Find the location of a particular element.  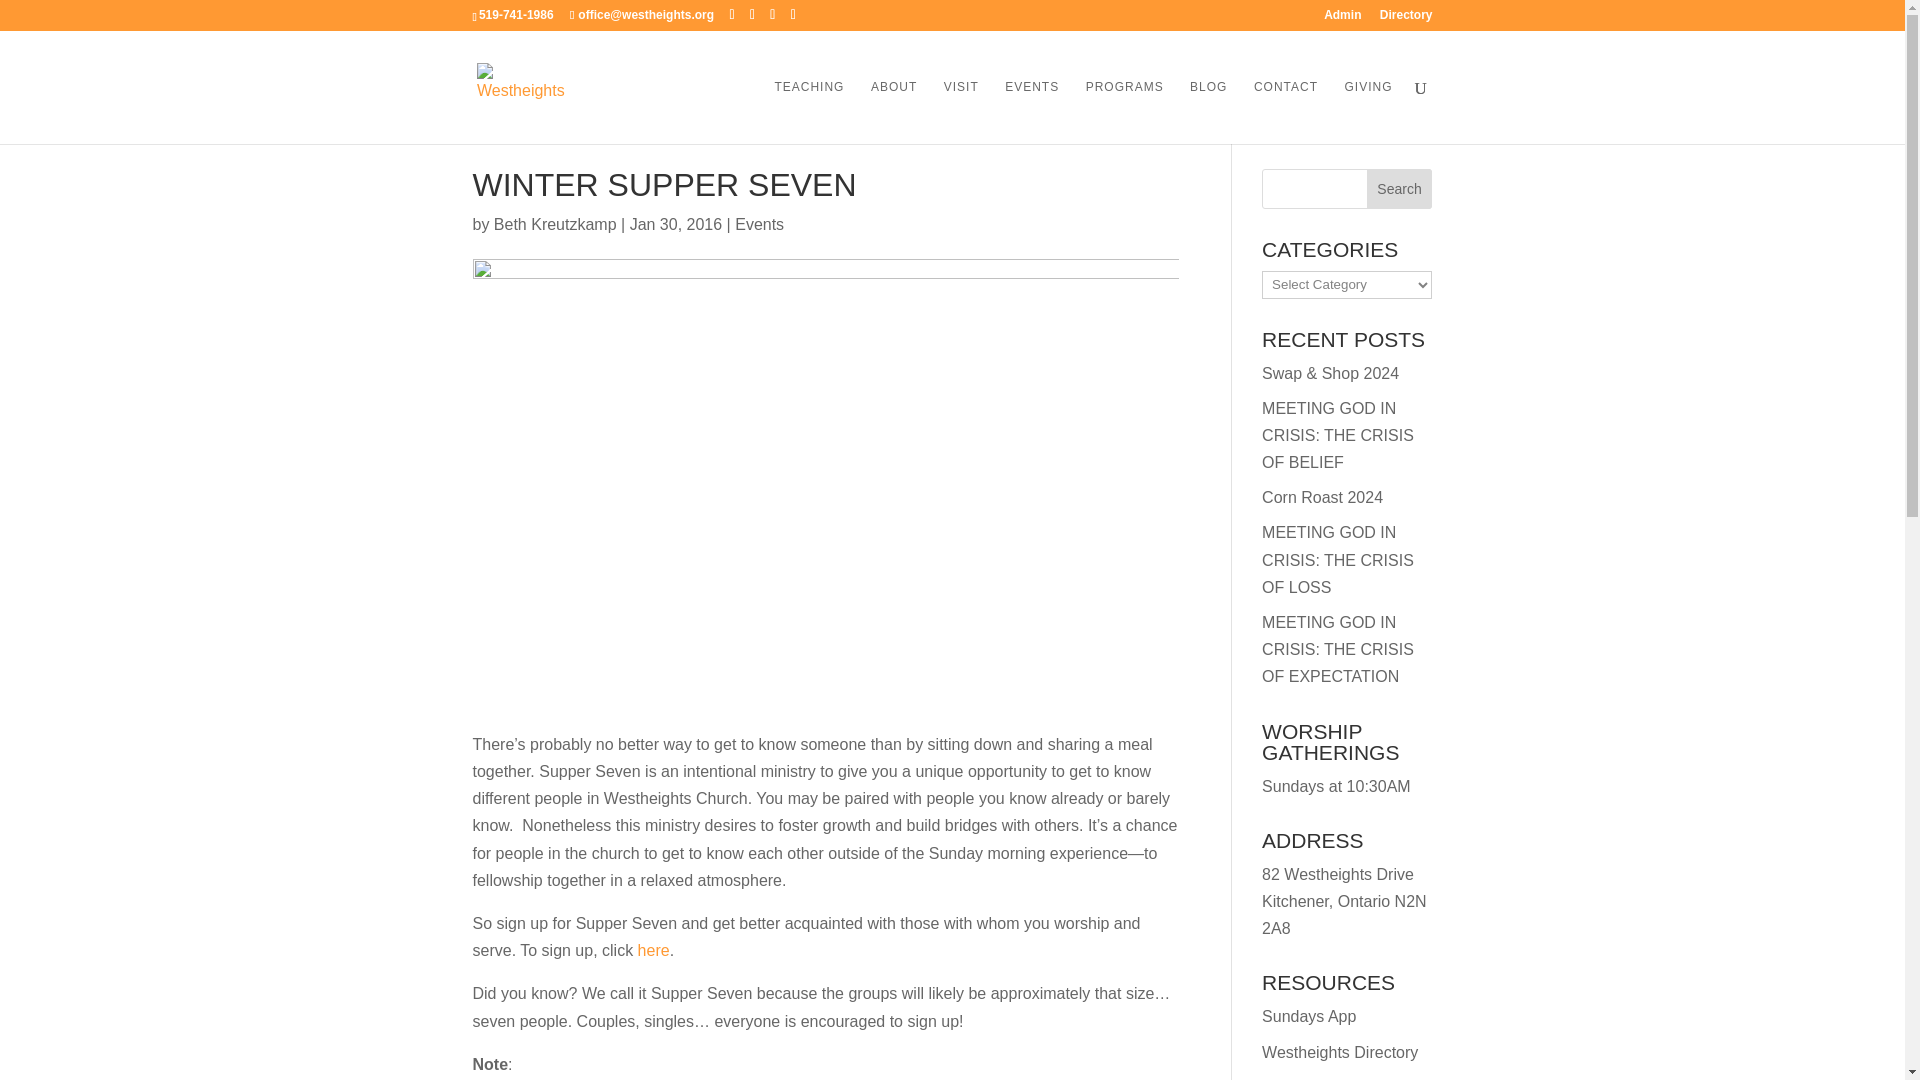

TEACHING is located at coordinates (808, 111).